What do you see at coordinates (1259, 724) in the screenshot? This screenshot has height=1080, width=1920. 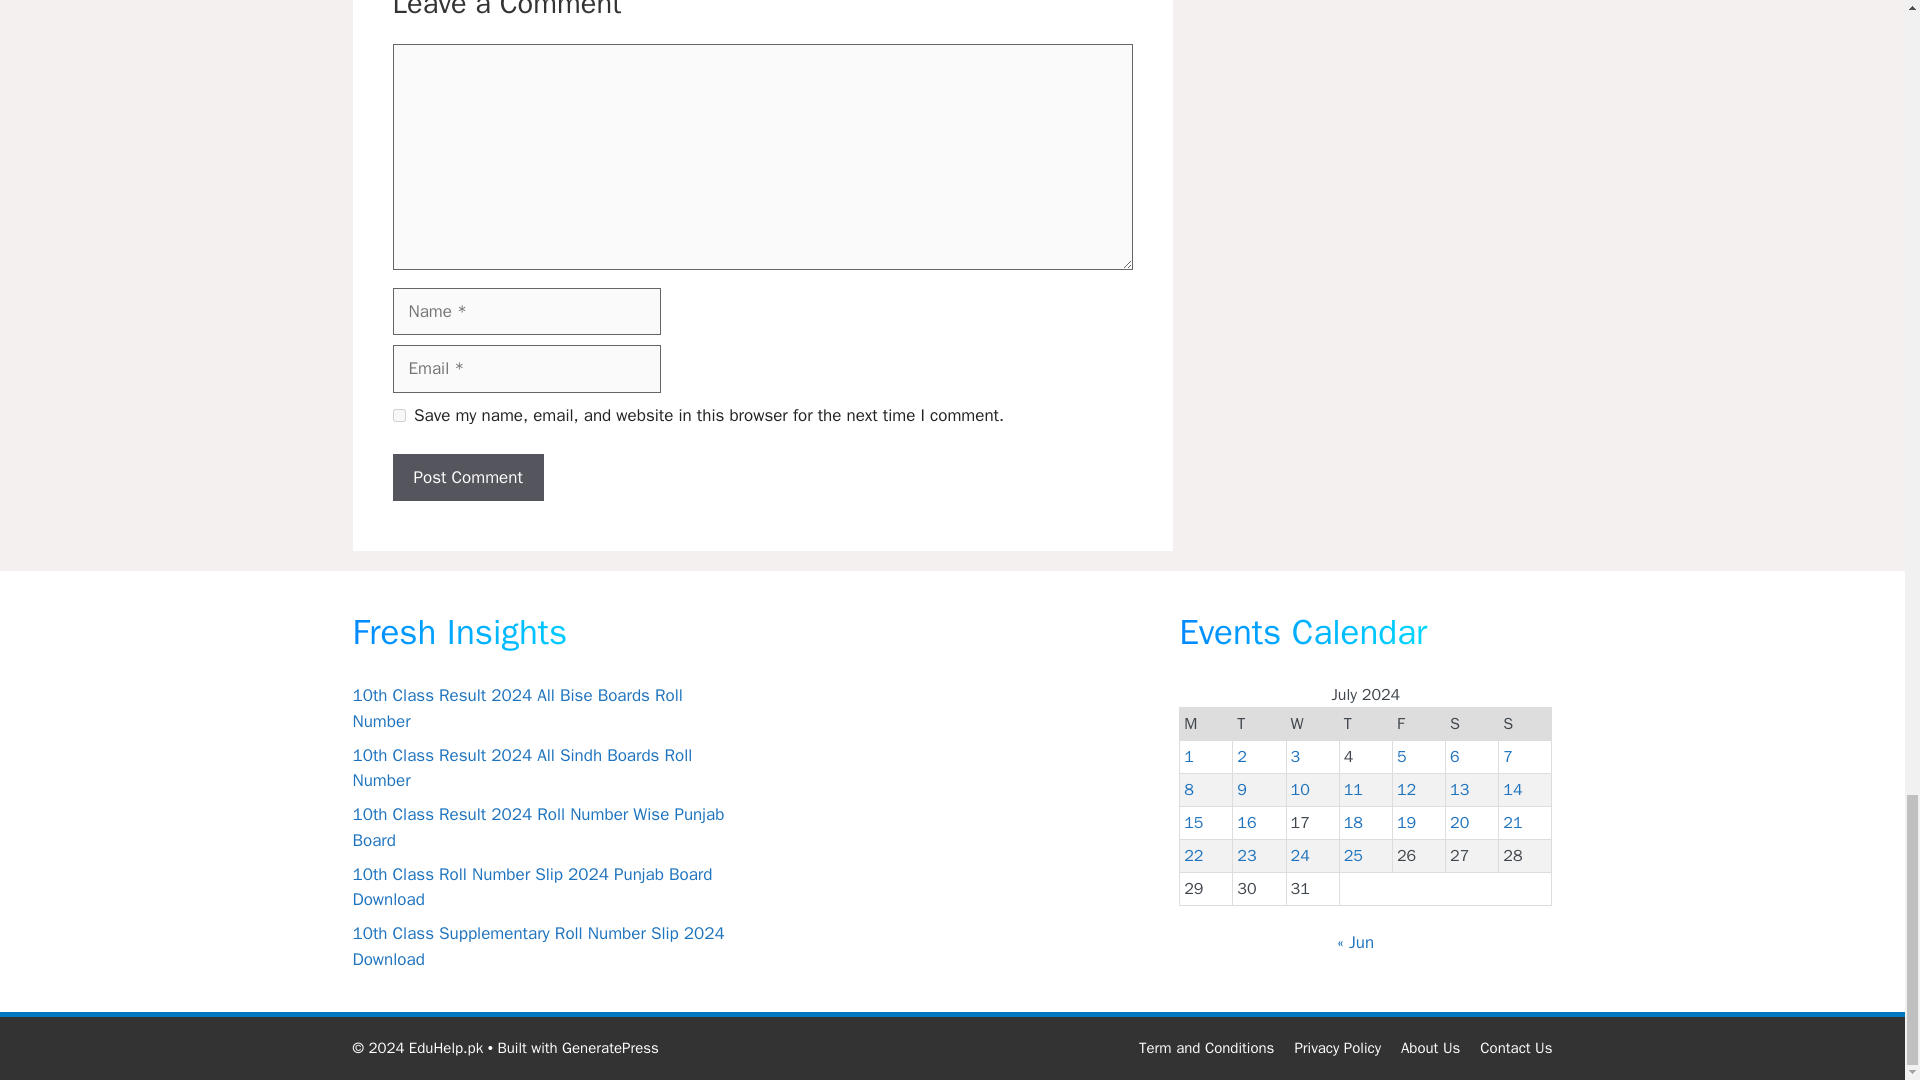 I see `Tuesday` at bounding box center [1259, 724].